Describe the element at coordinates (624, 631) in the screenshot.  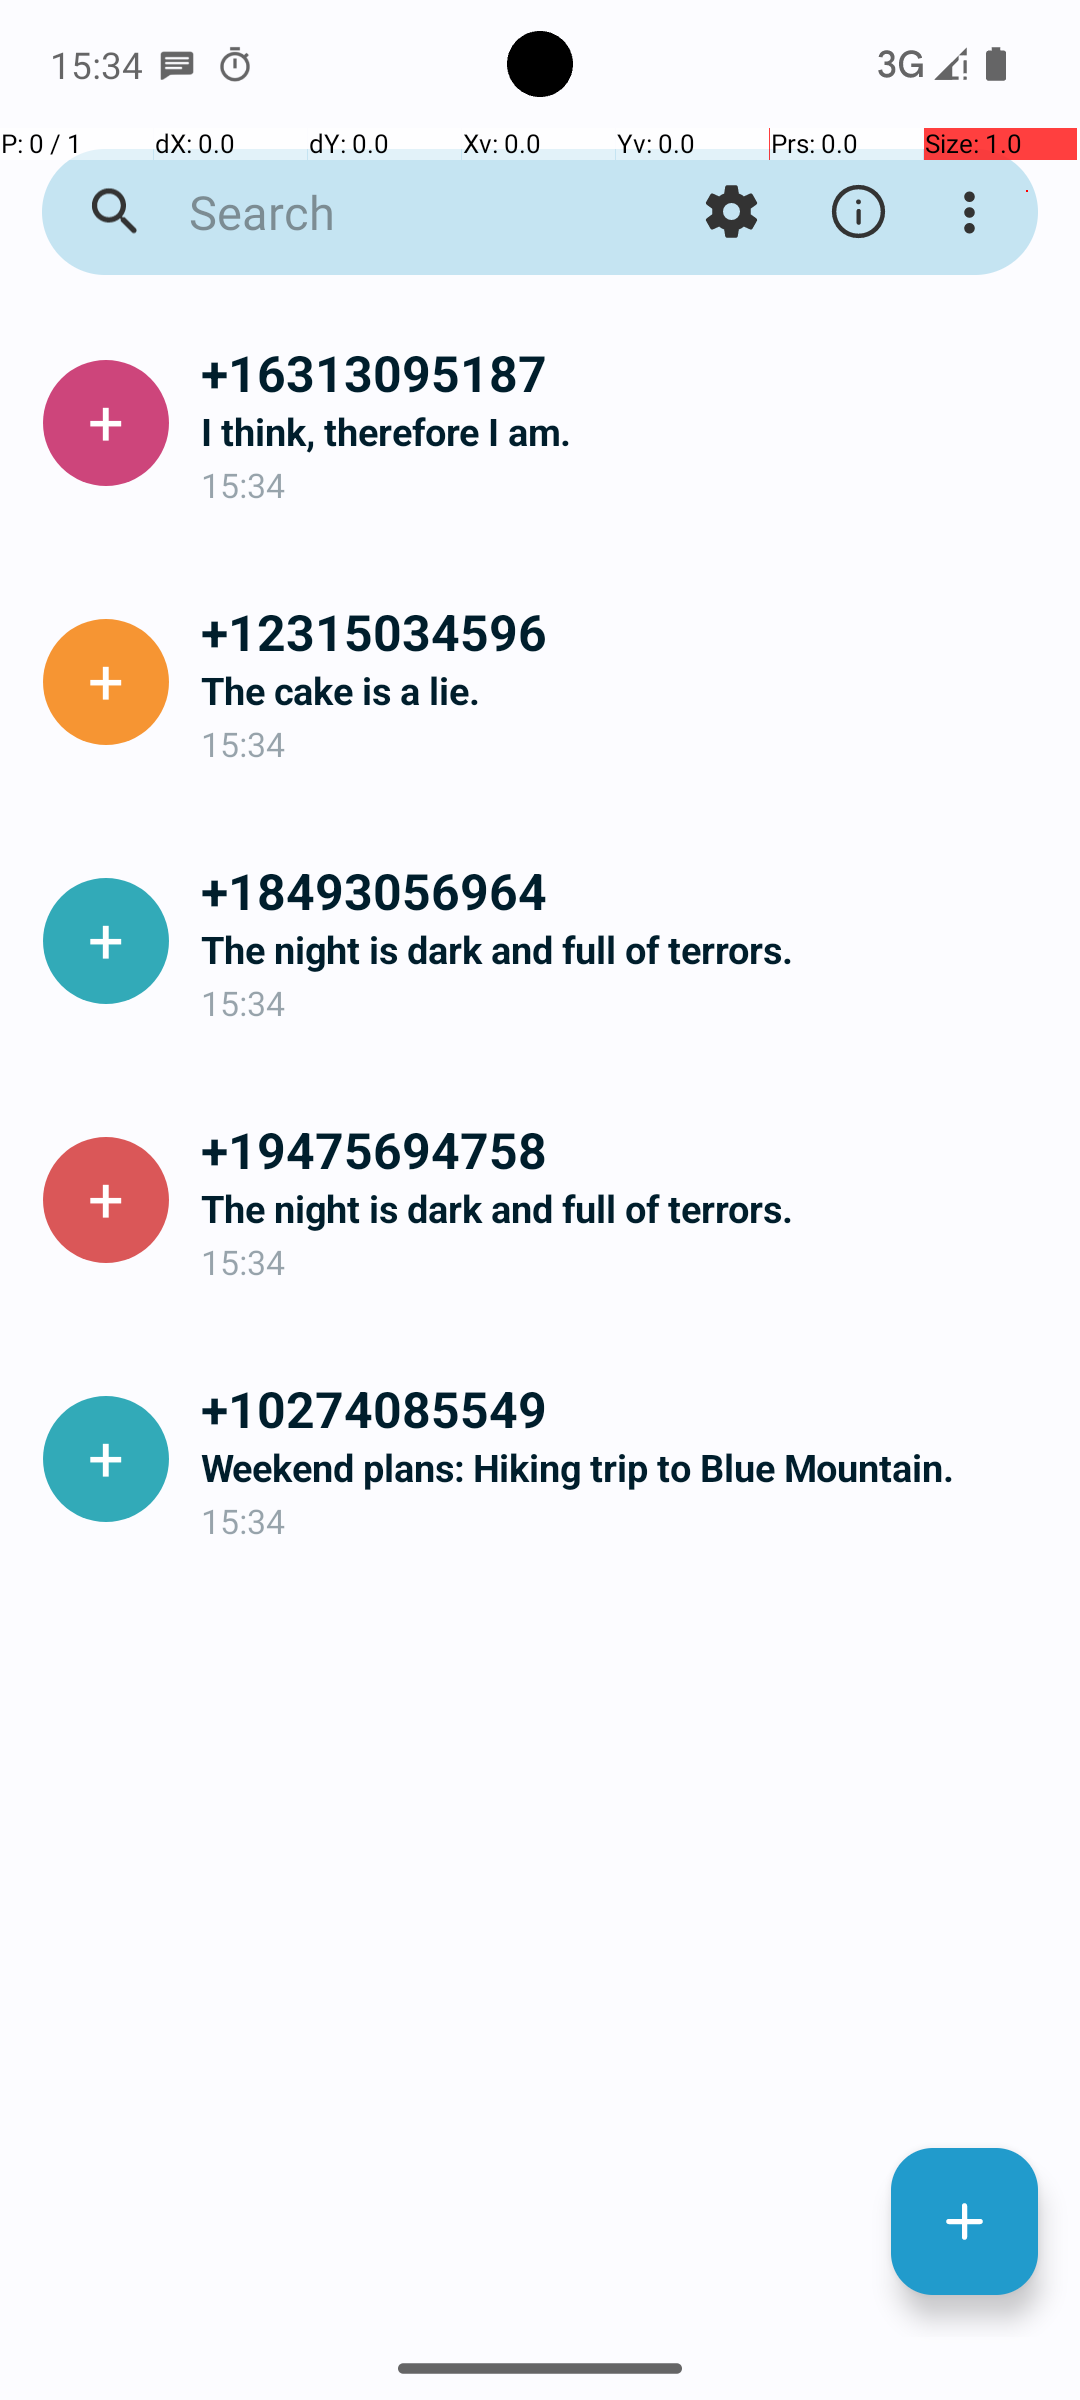
I see `+12315034596` at that location.